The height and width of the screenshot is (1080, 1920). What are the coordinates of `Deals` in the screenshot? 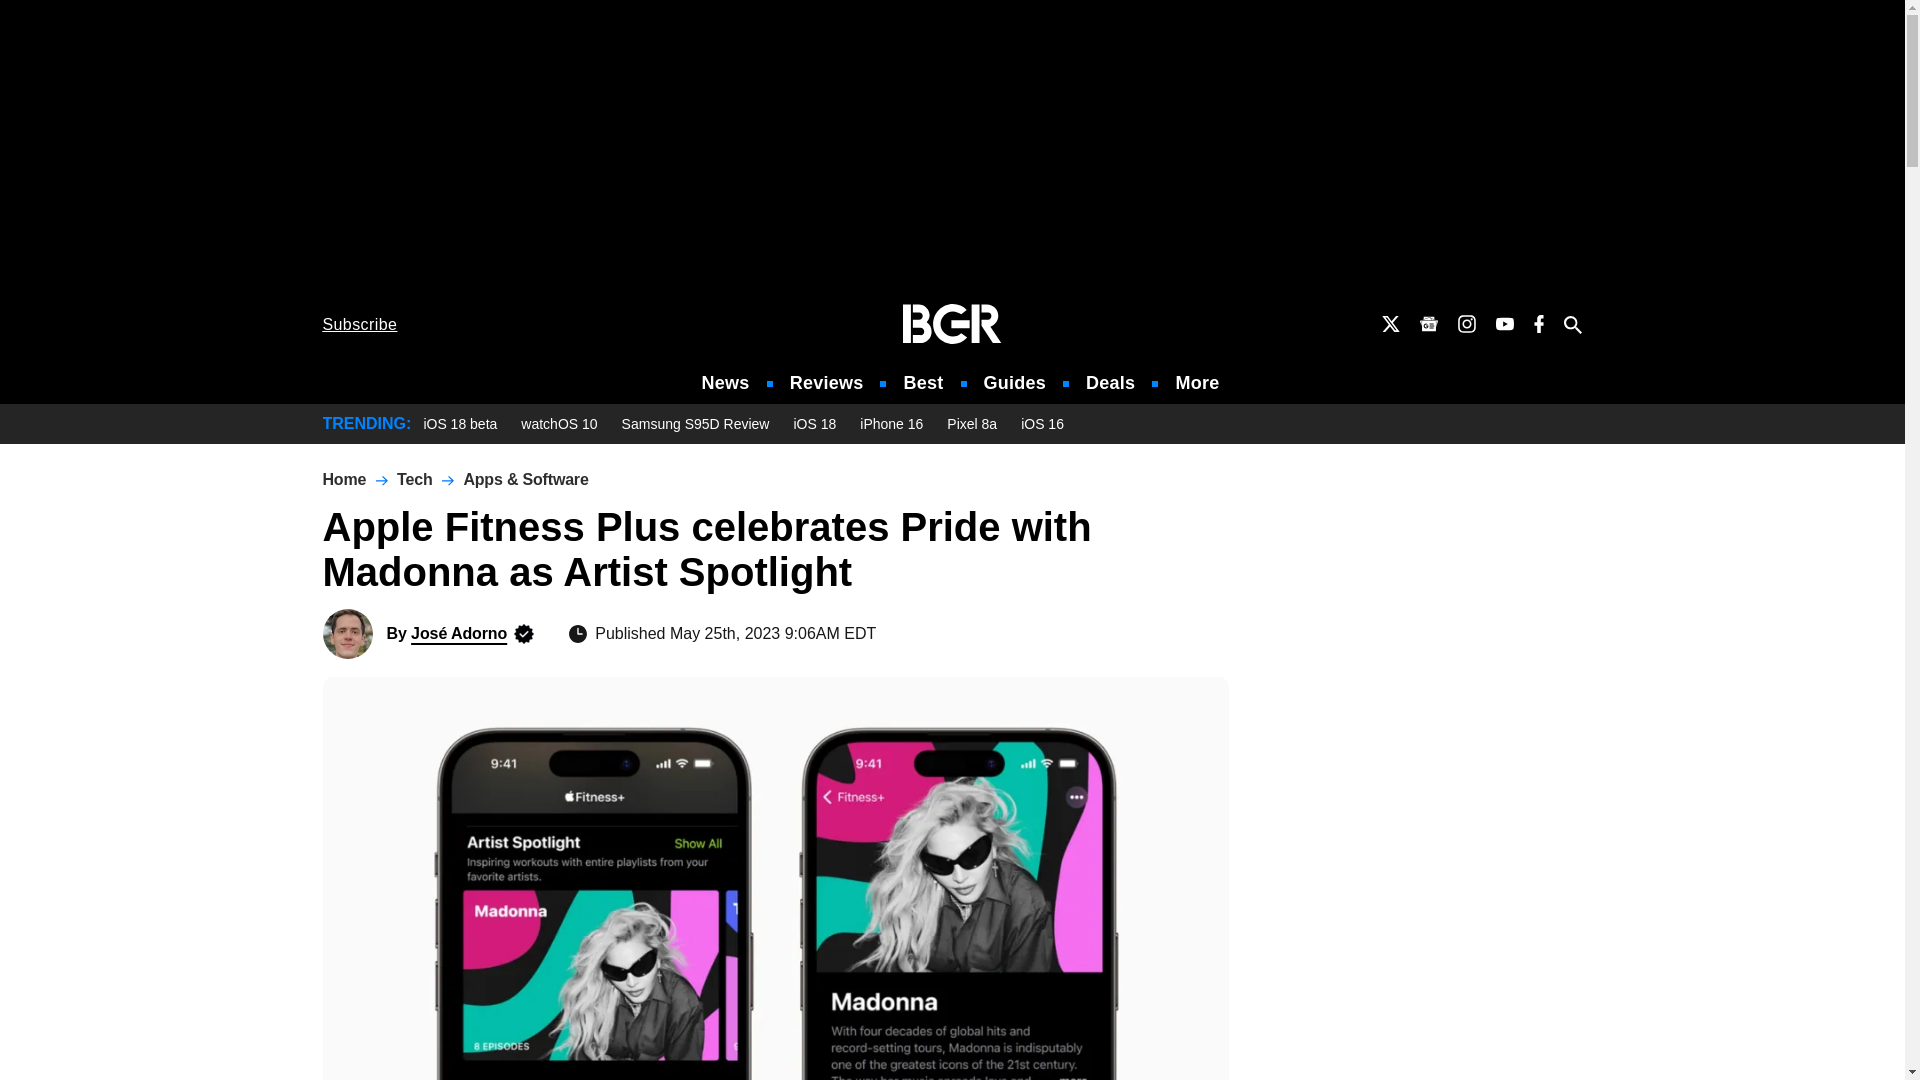 It's located at (1110, 383).